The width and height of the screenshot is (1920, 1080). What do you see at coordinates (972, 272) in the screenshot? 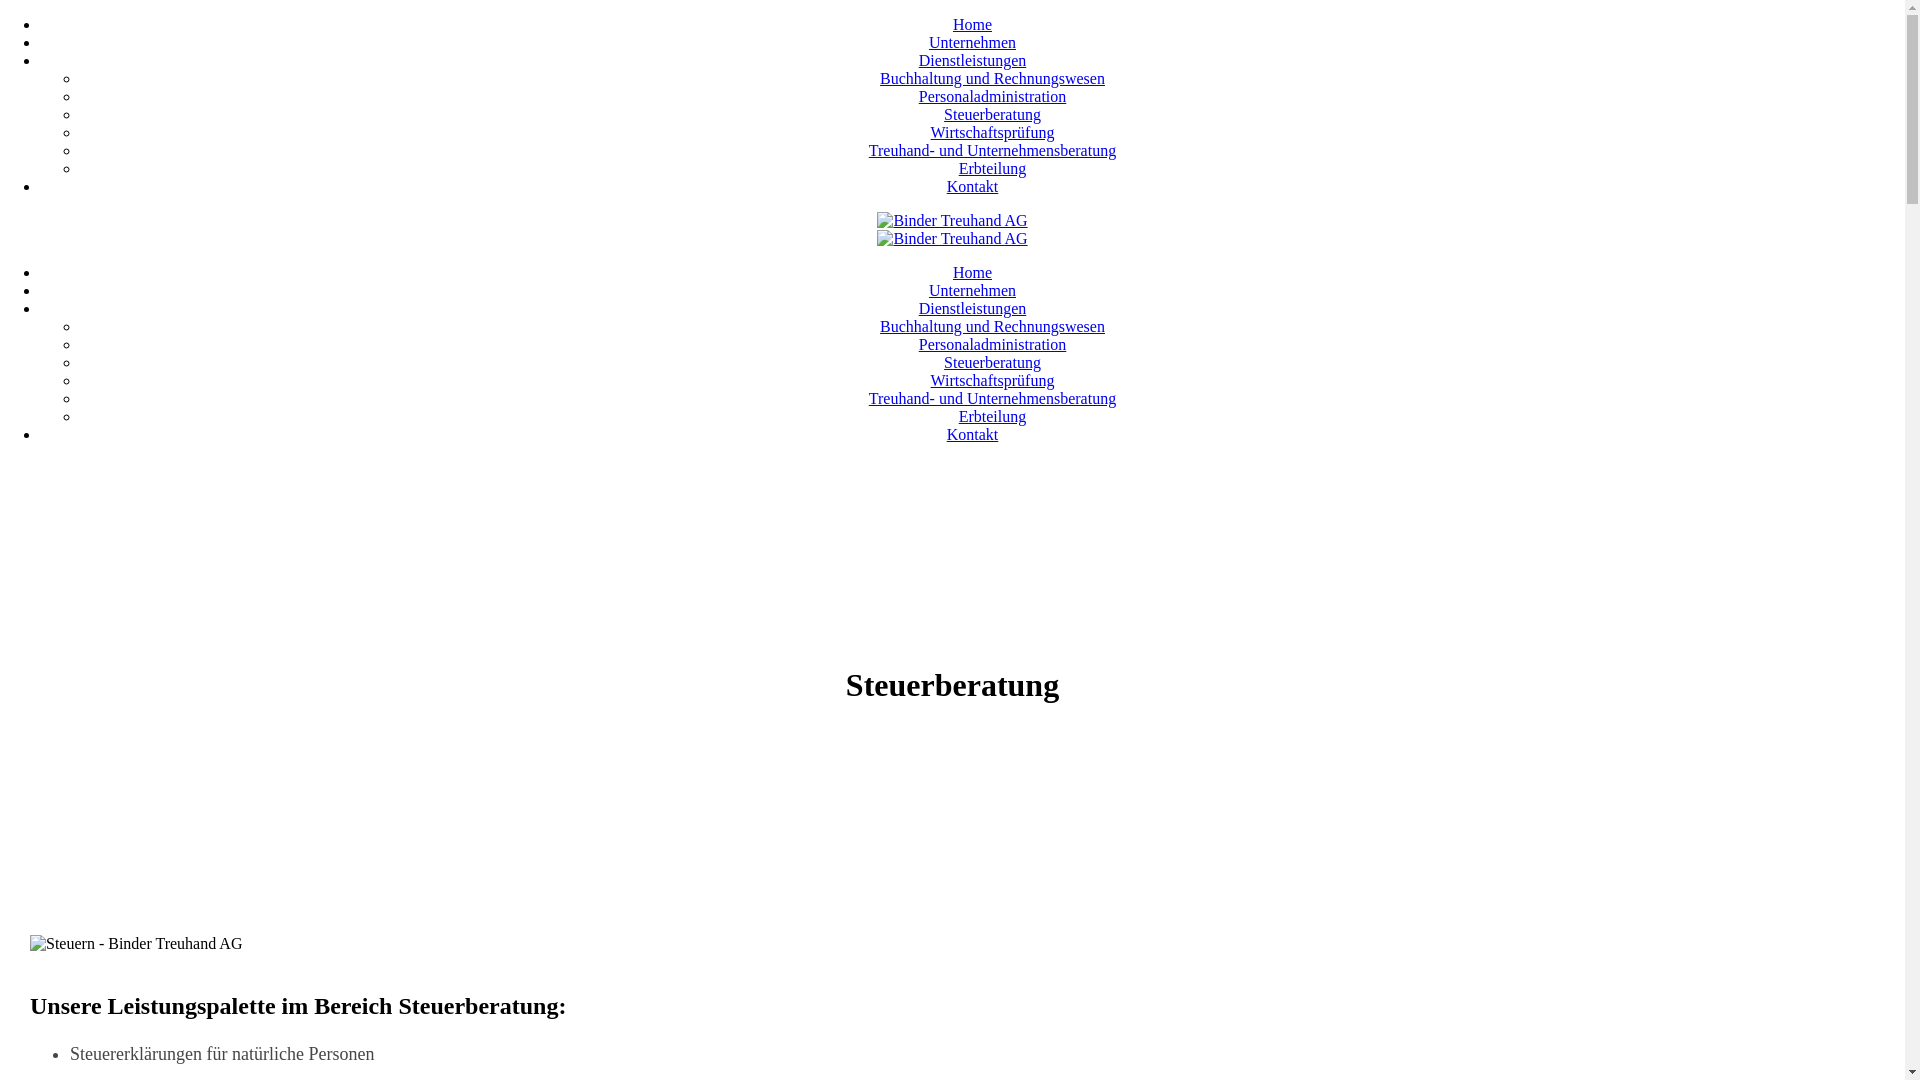
I see `Home` at bounding box center [972, 272].